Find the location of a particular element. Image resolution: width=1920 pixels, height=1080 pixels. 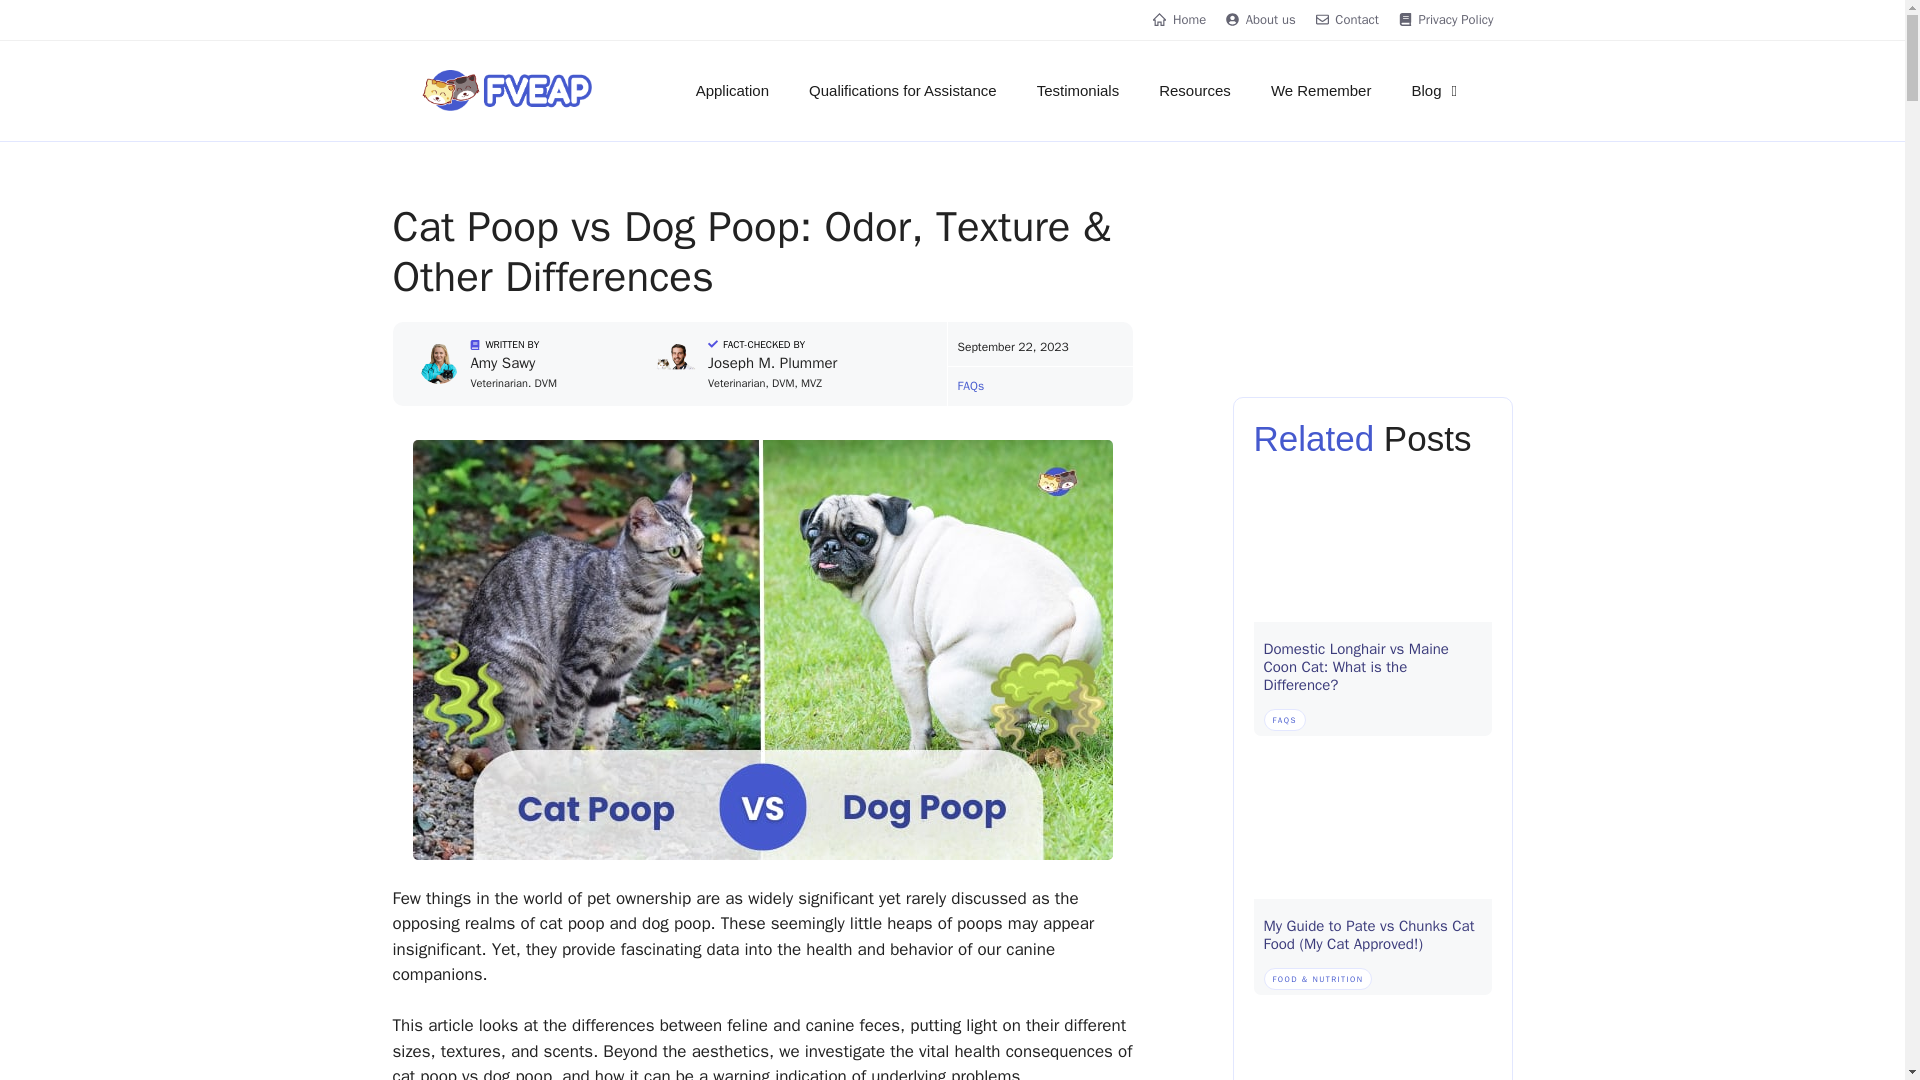

Qualifications for Assistance is located at coordinates (903, 90).